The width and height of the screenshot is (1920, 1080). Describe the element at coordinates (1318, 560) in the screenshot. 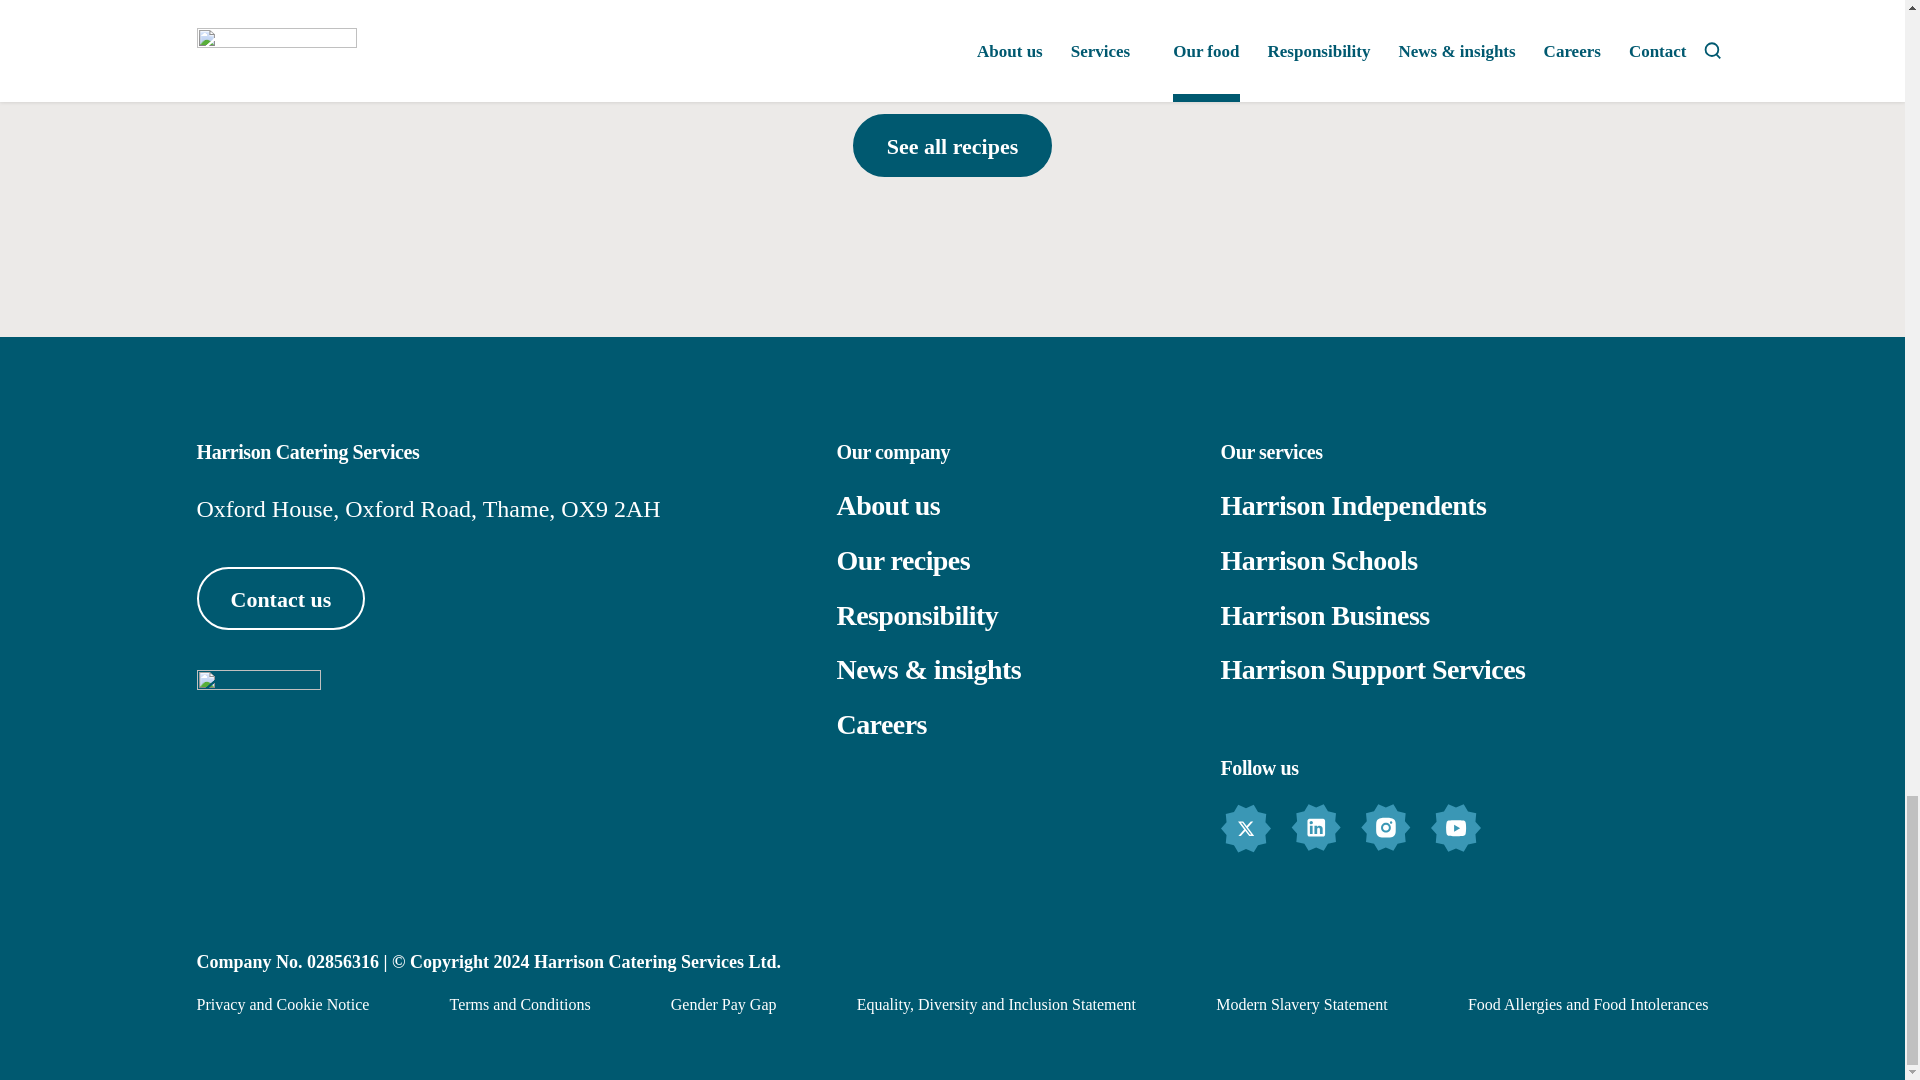

I see `Food Allergies and Food Intolerances` at that location.